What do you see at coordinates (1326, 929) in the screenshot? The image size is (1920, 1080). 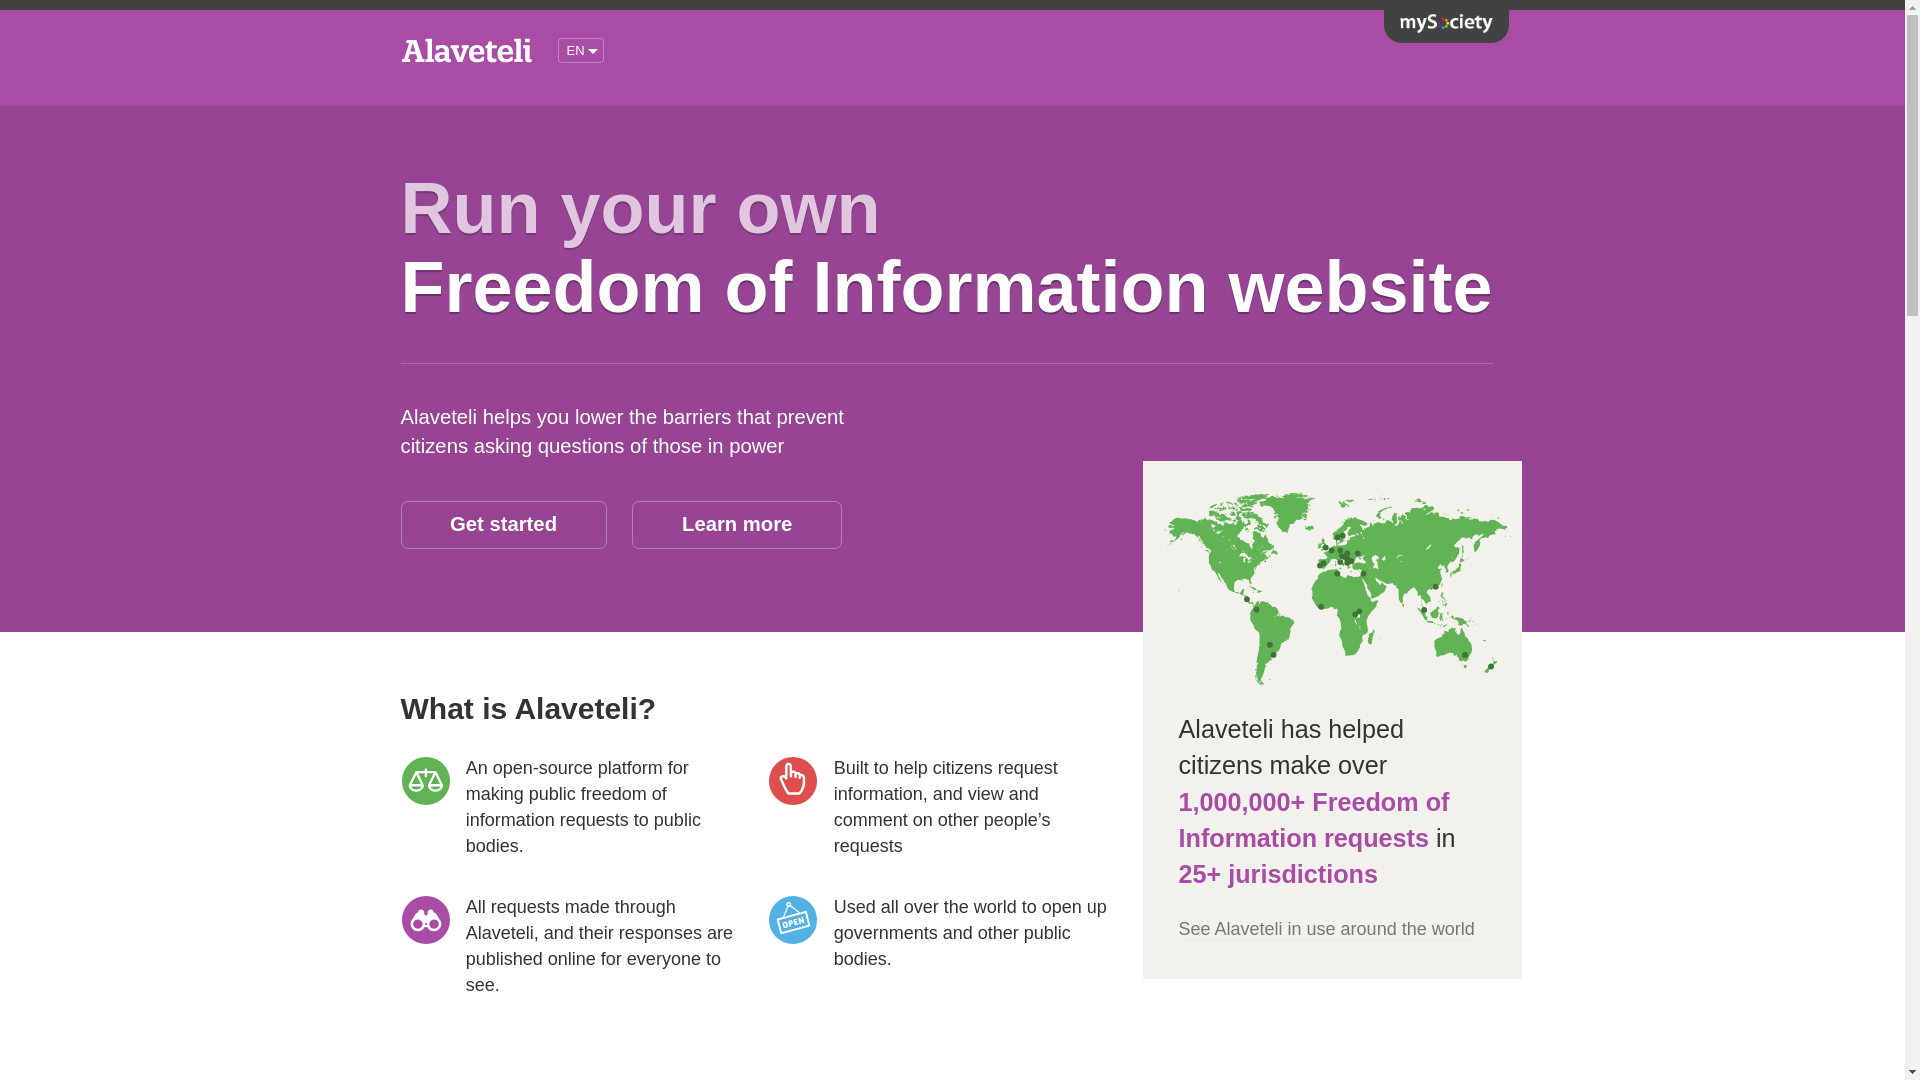 I see `See Alaveteli in use around the world` at bounding box center [1326, 929].